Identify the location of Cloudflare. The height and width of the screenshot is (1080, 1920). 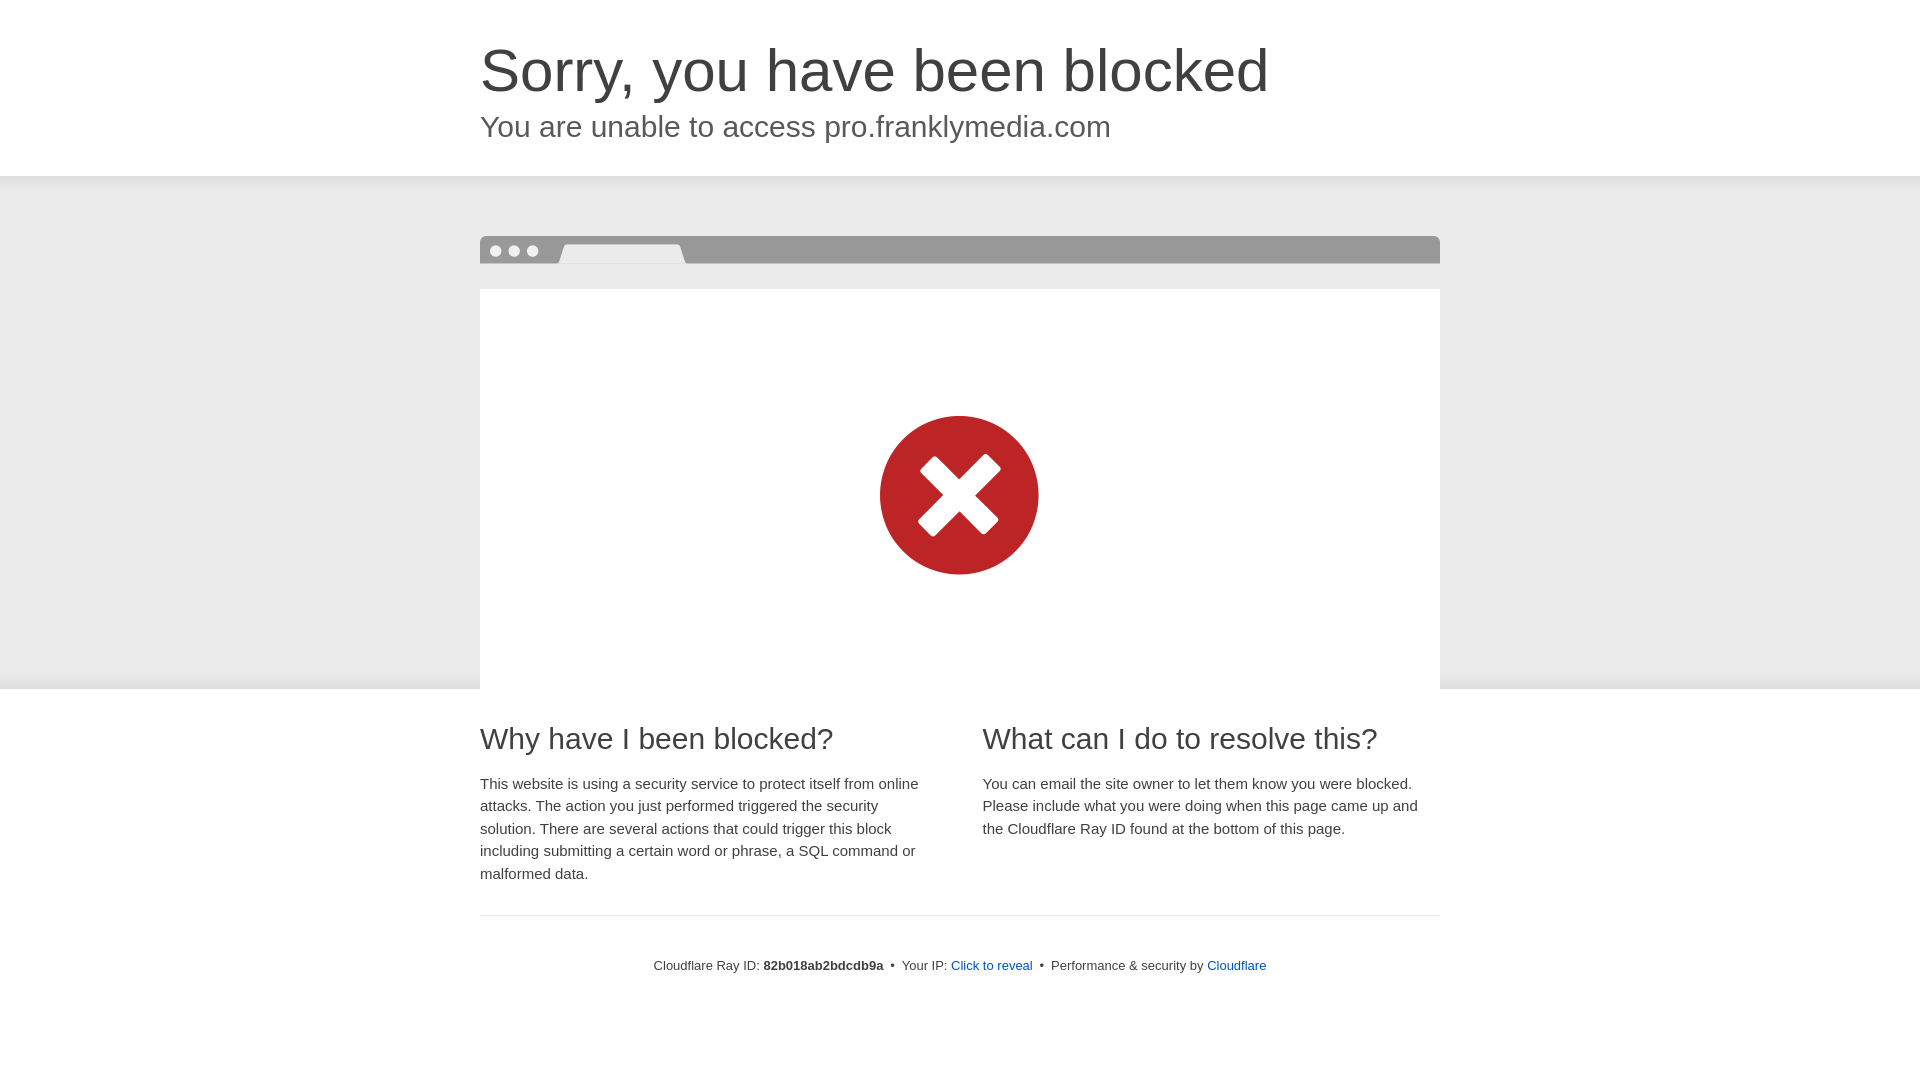
(1236, 966).